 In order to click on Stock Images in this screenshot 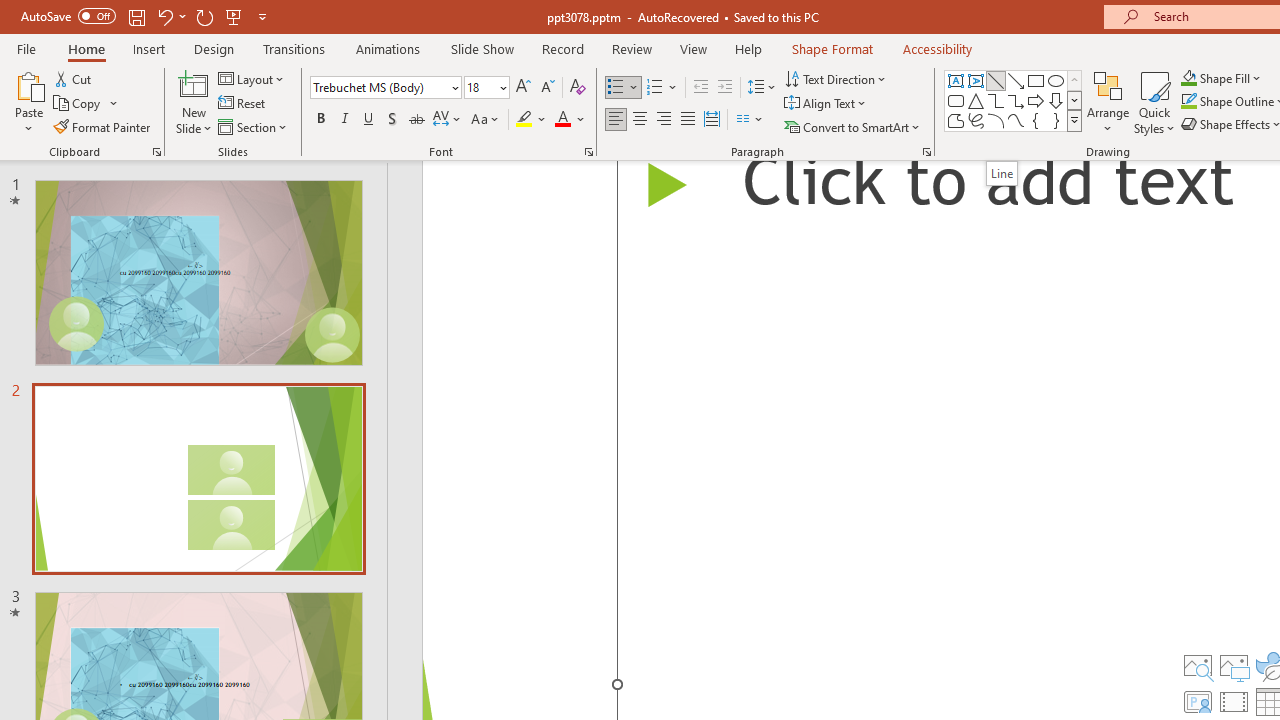, I will do `click(1197, 666)`.